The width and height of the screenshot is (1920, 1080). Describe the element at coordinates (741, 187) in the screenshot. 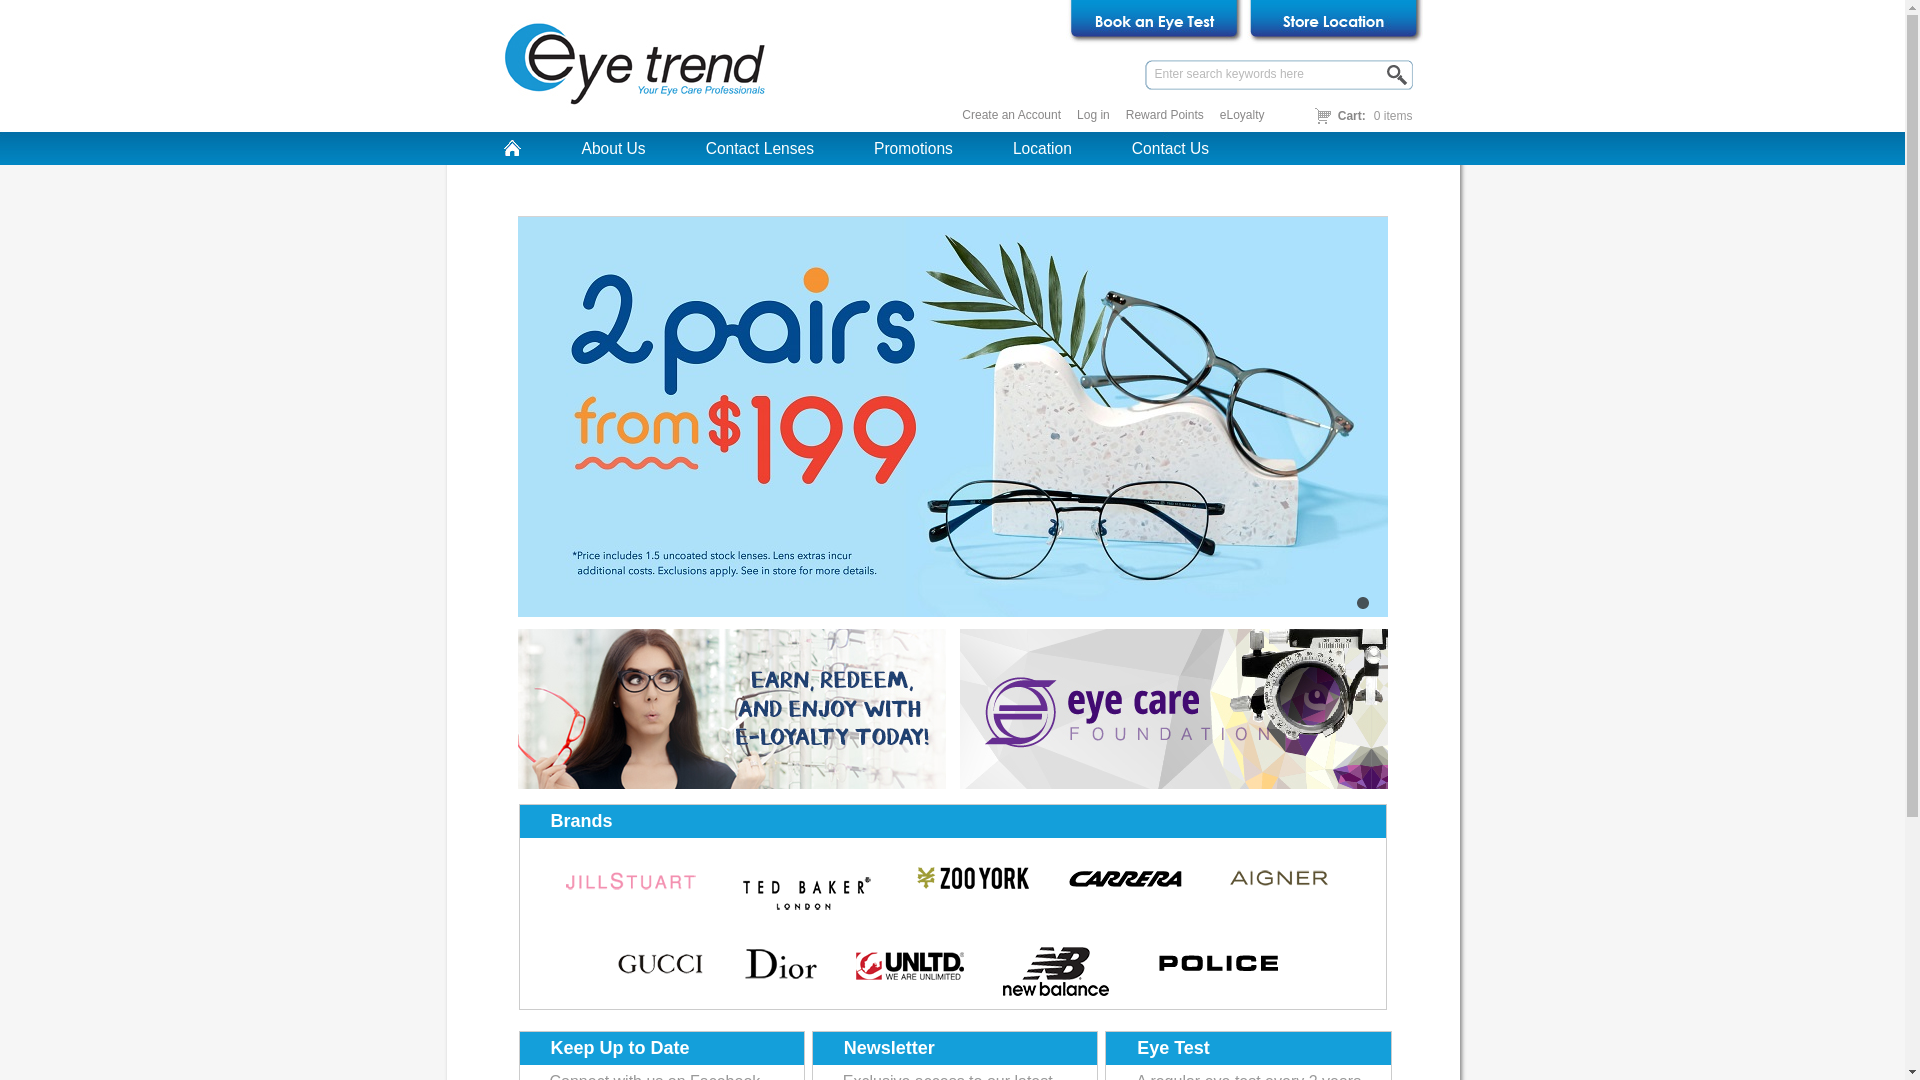

I see `MODULE_BOXES_MAIN_MENU_ELOYALTY` at that location.